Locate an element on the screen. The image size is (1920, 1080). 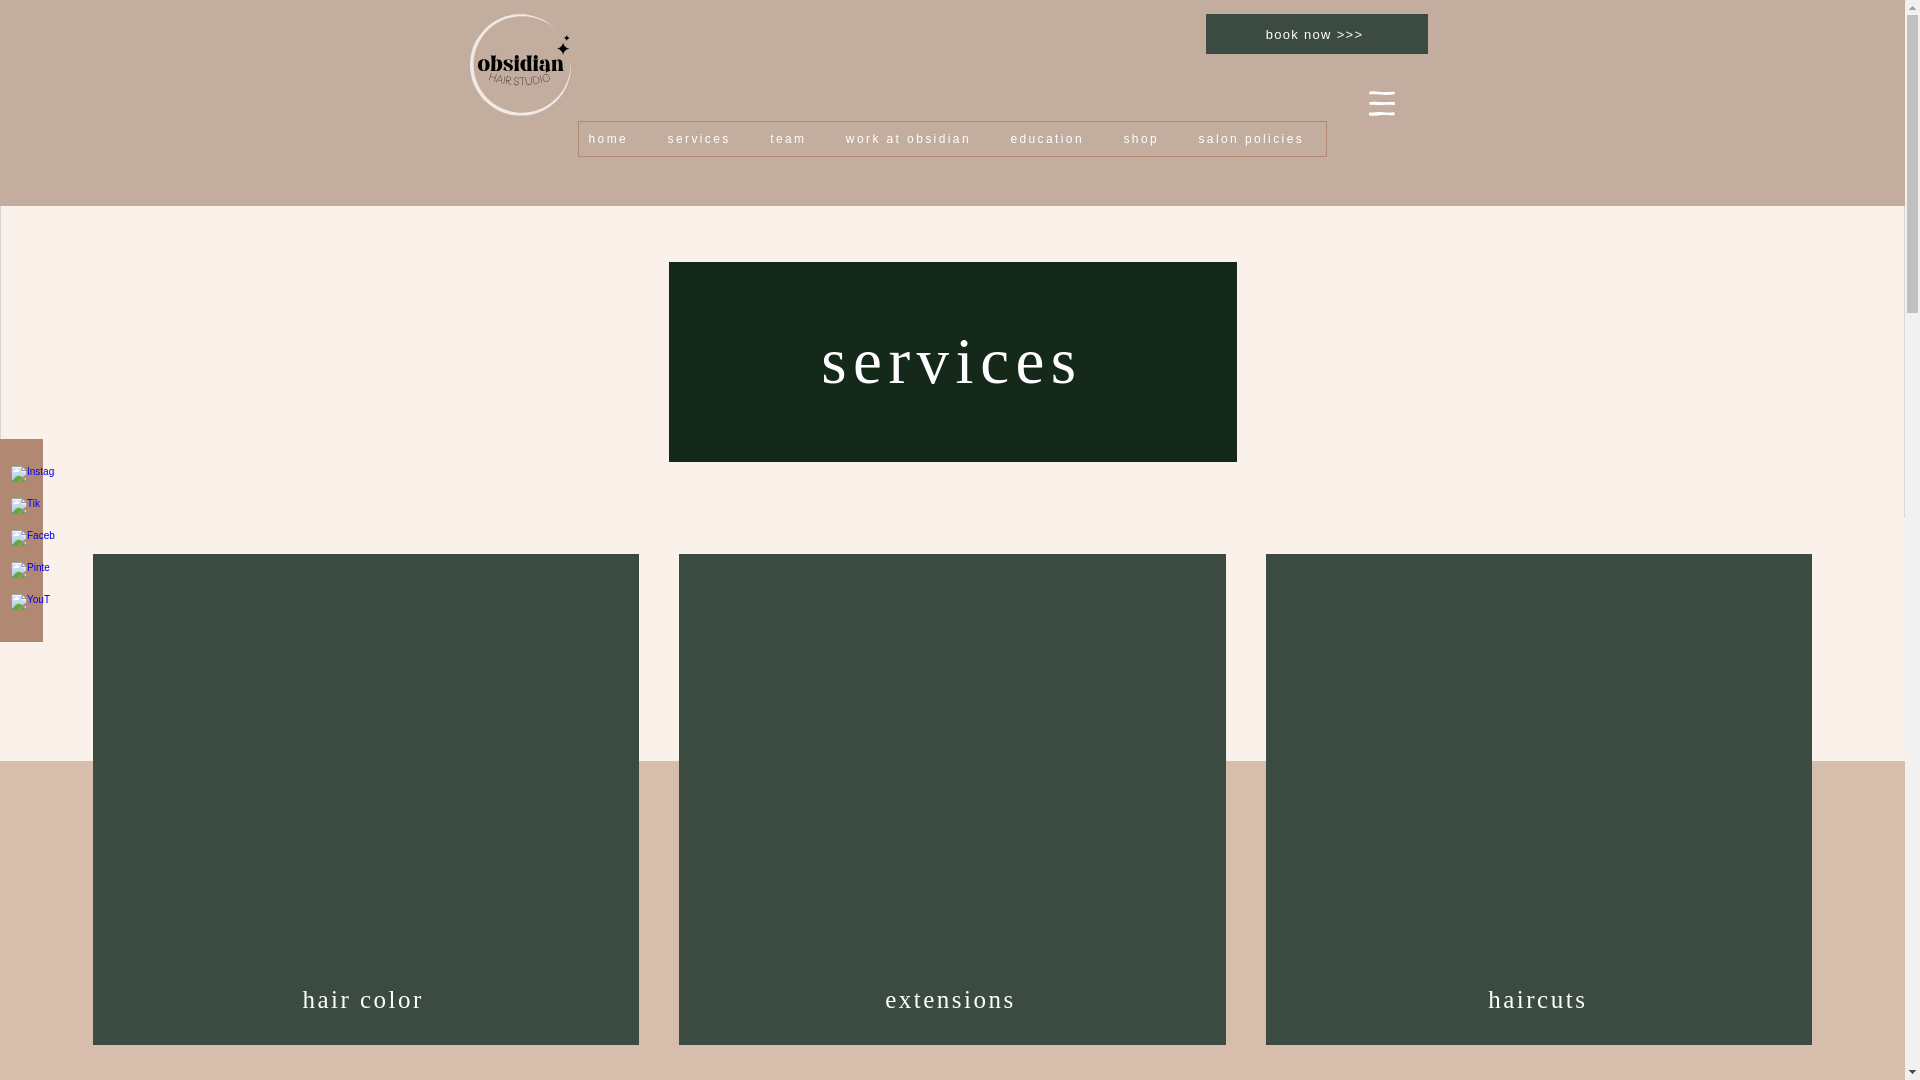
home is located at coordinates (612, 138).